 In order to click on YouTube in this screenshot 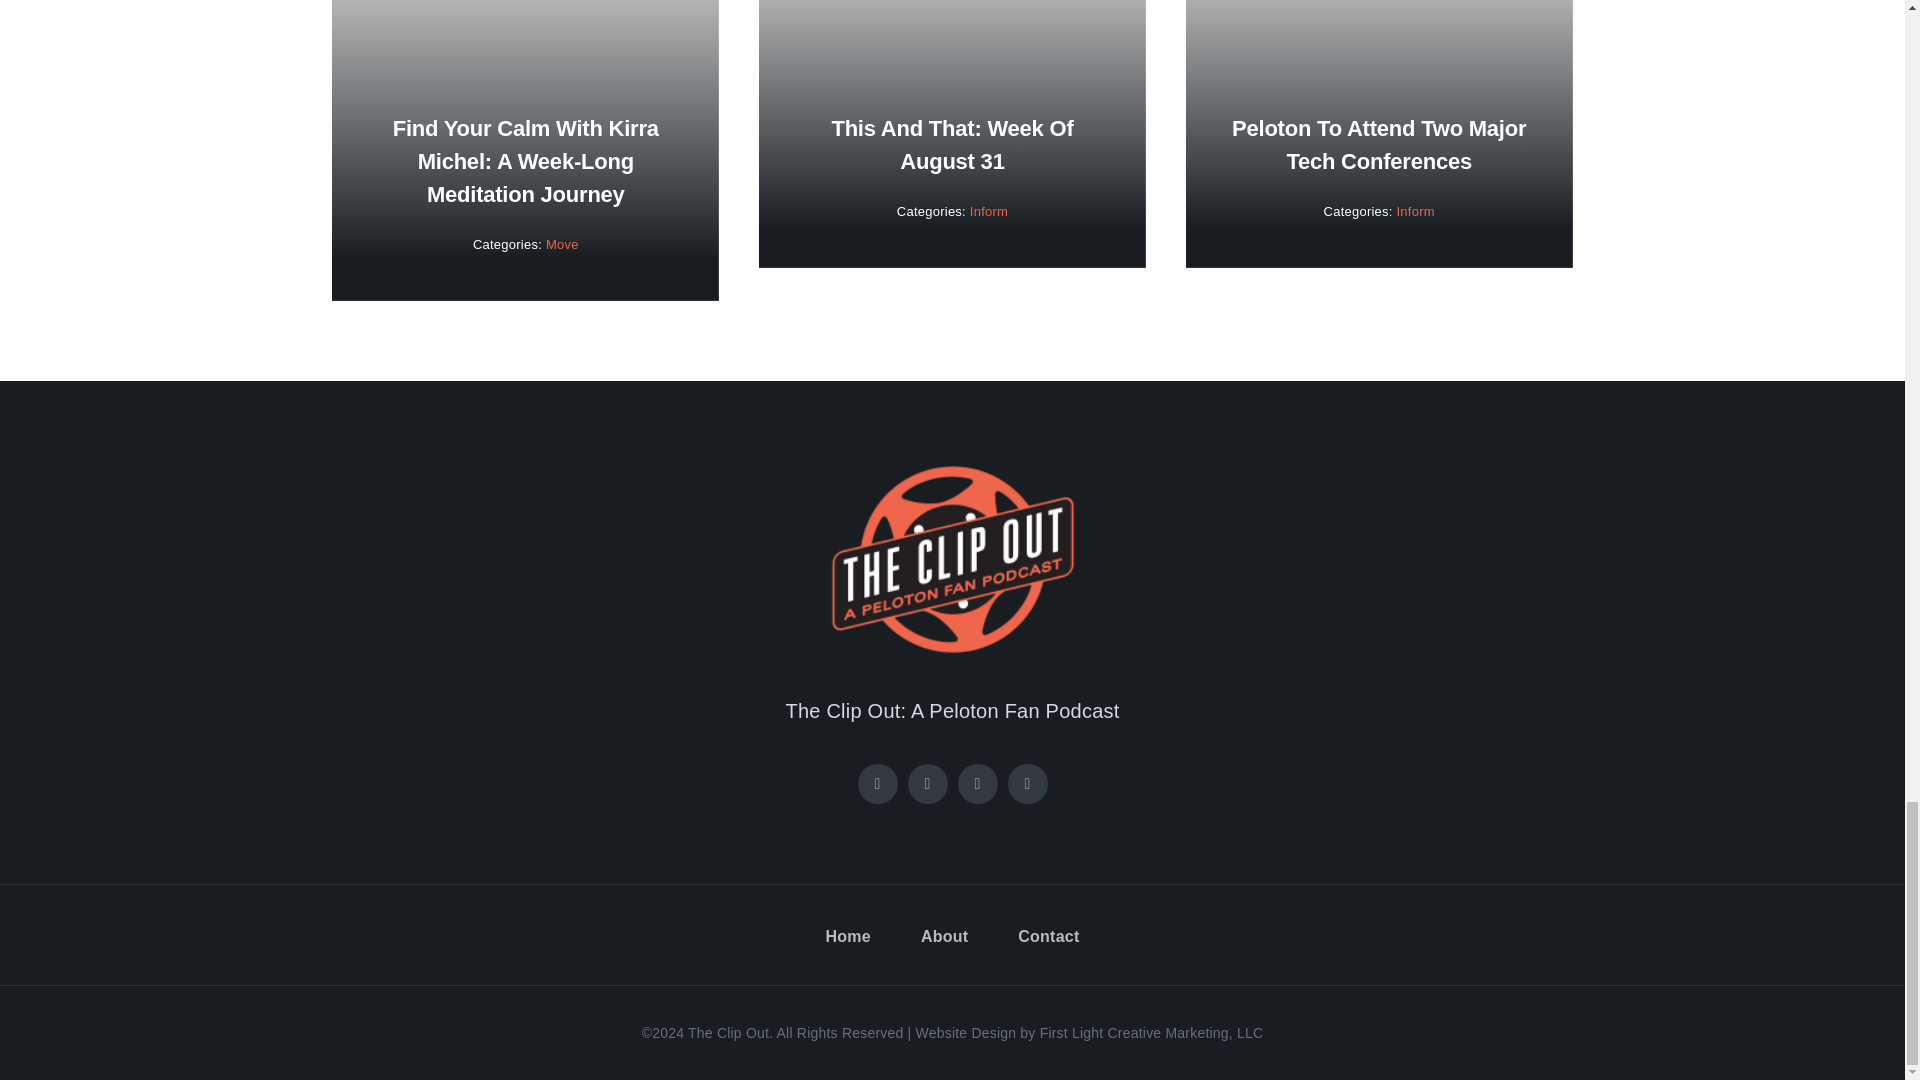, I will do `click(1028, 783)`.